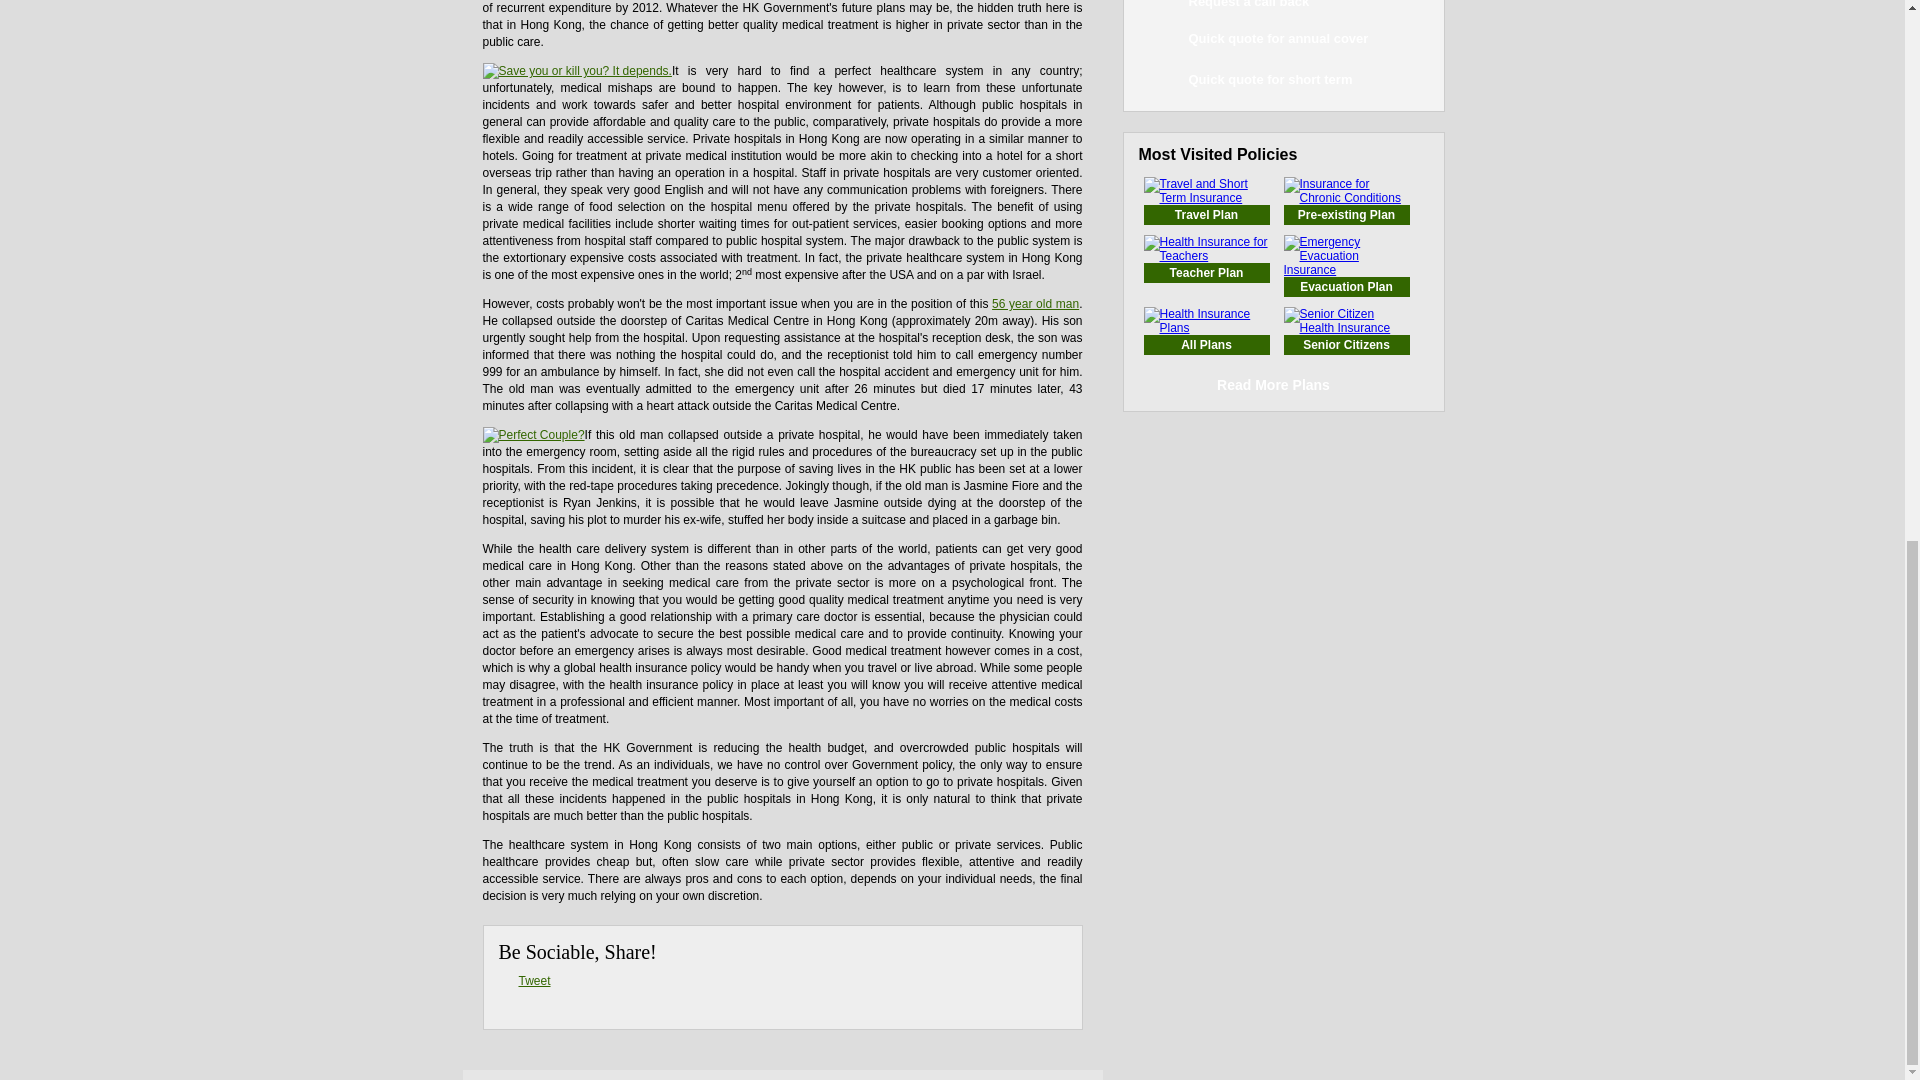 The width and height of the screenshot is (1920, 1080). What do you see at coordinates (1206, 214) in the screenshot?
I see `Travel and Short Term Insurance` at bounding box center [1206, 214].